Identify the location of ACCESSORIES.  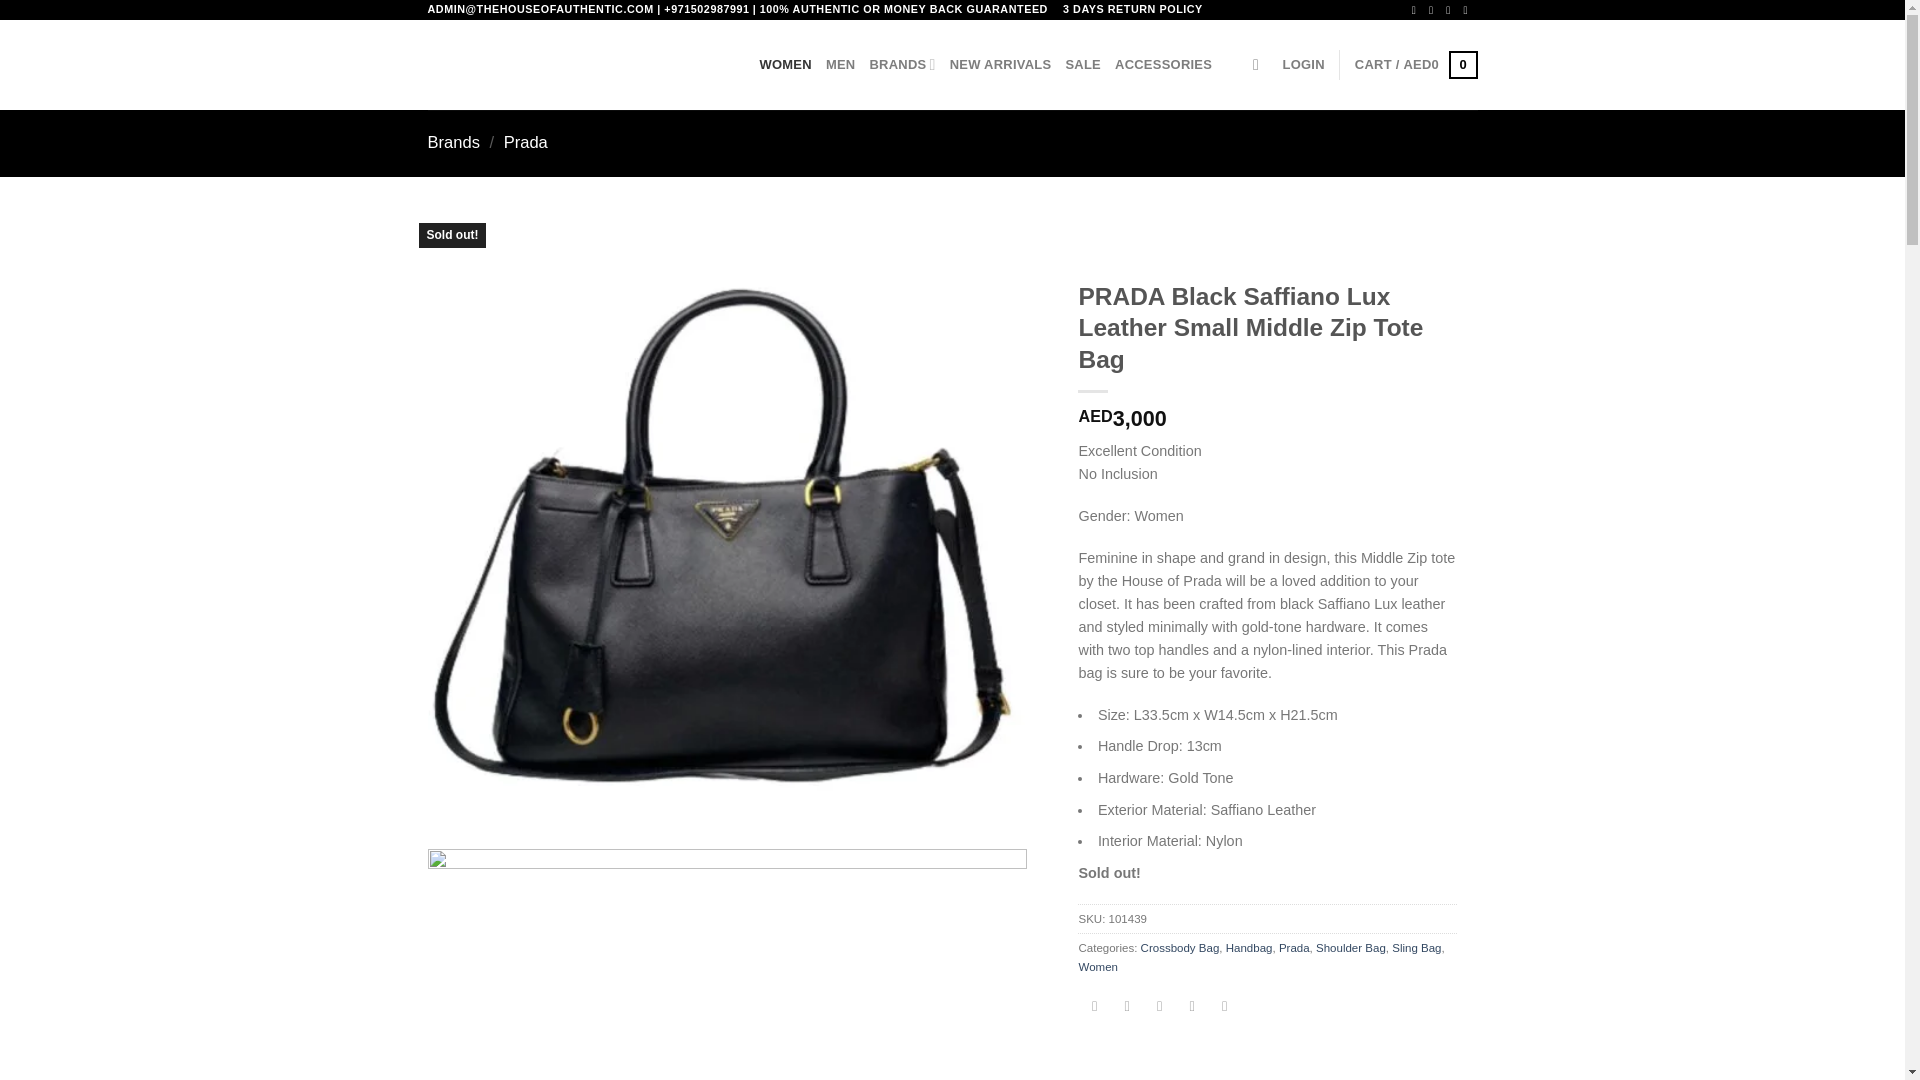
(1163, 65).